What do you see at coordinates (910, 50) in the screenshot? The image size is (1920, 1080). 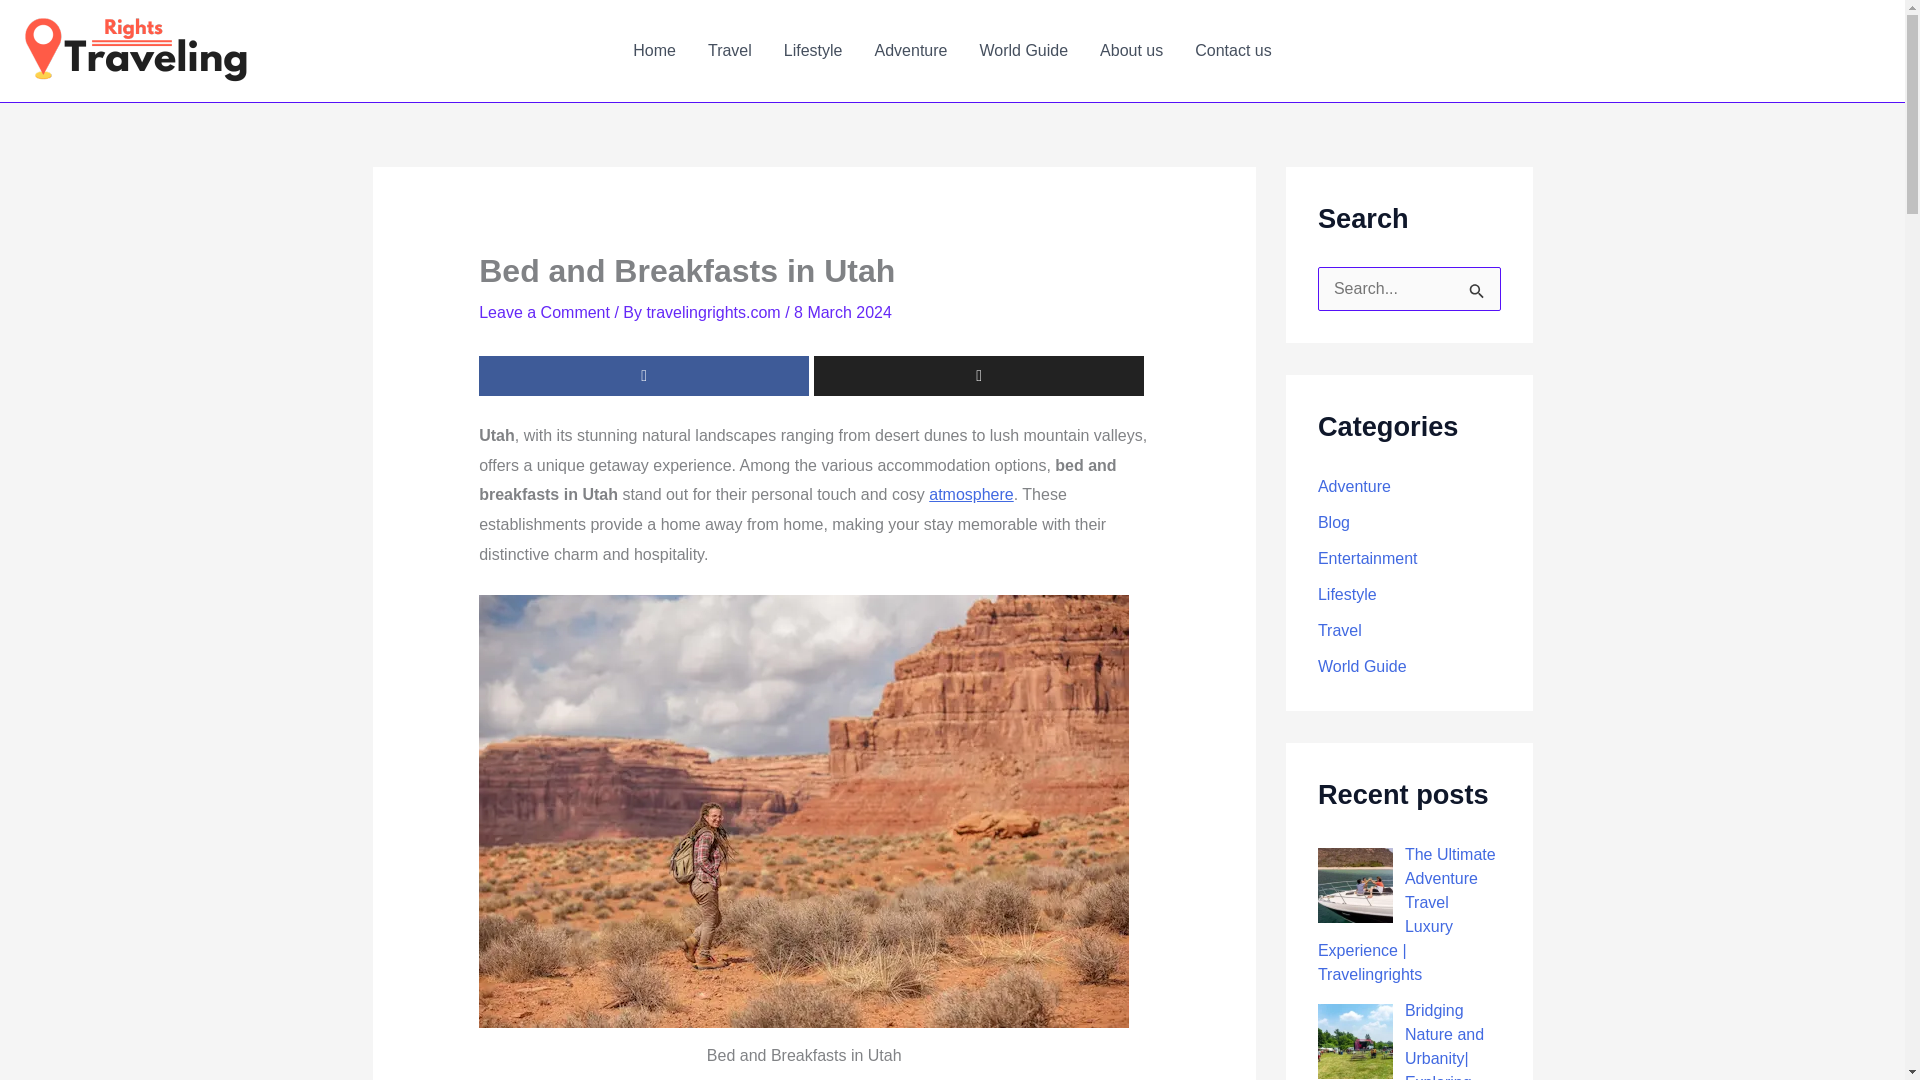 I see `Adventure` at bounding box center [910, 50].